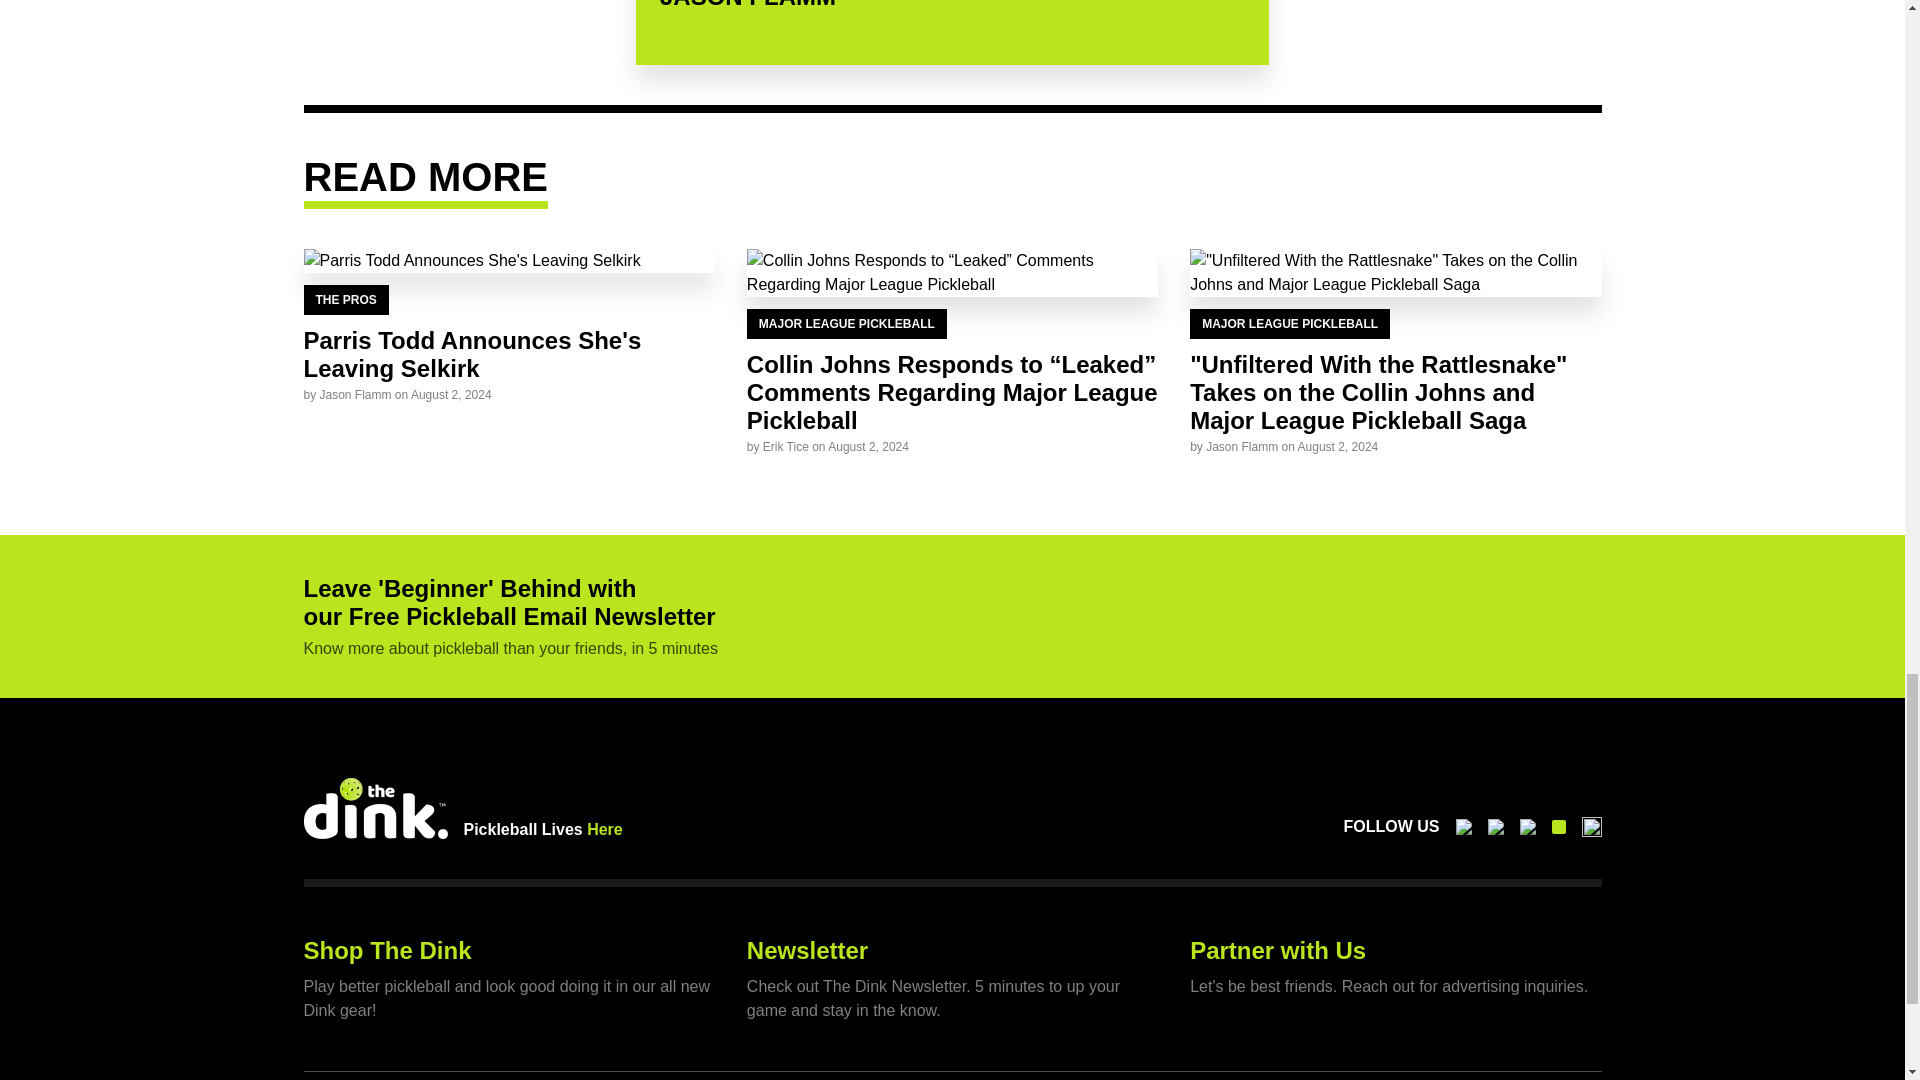 This screenshot has width=1920, height=1080. Describe the element at coordinates (806, 950) in the screenshot. I see `Newsletter` at that location.